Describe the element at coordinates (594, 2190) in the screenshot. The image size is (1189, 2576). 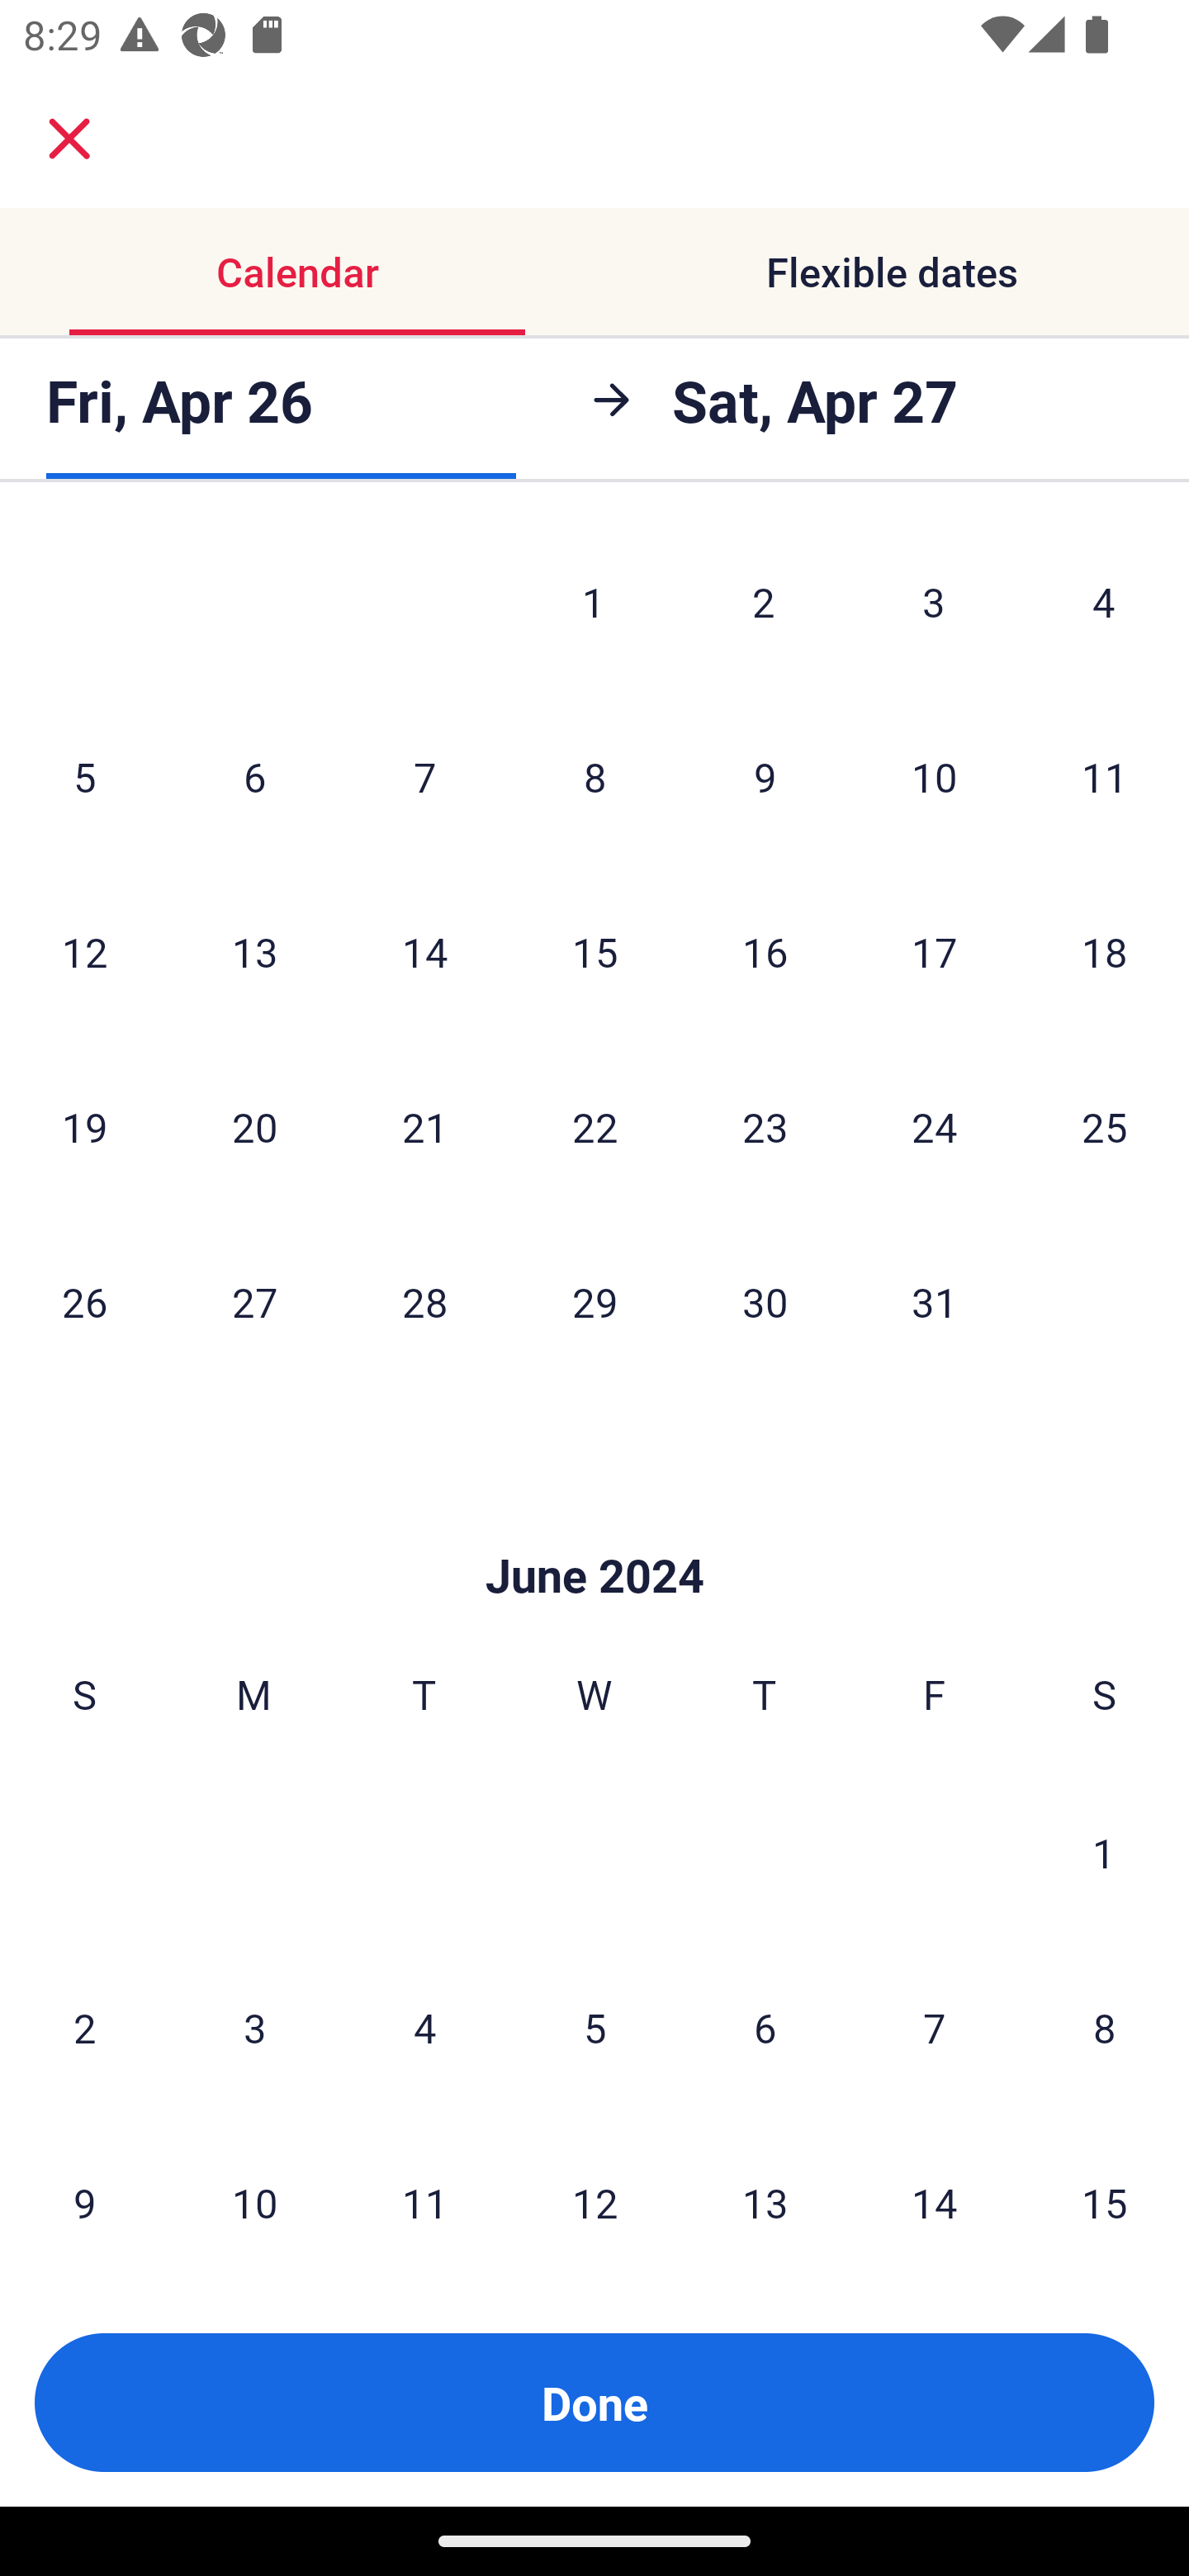
I see `12 Wednesday, June 12, 2024` at that location.